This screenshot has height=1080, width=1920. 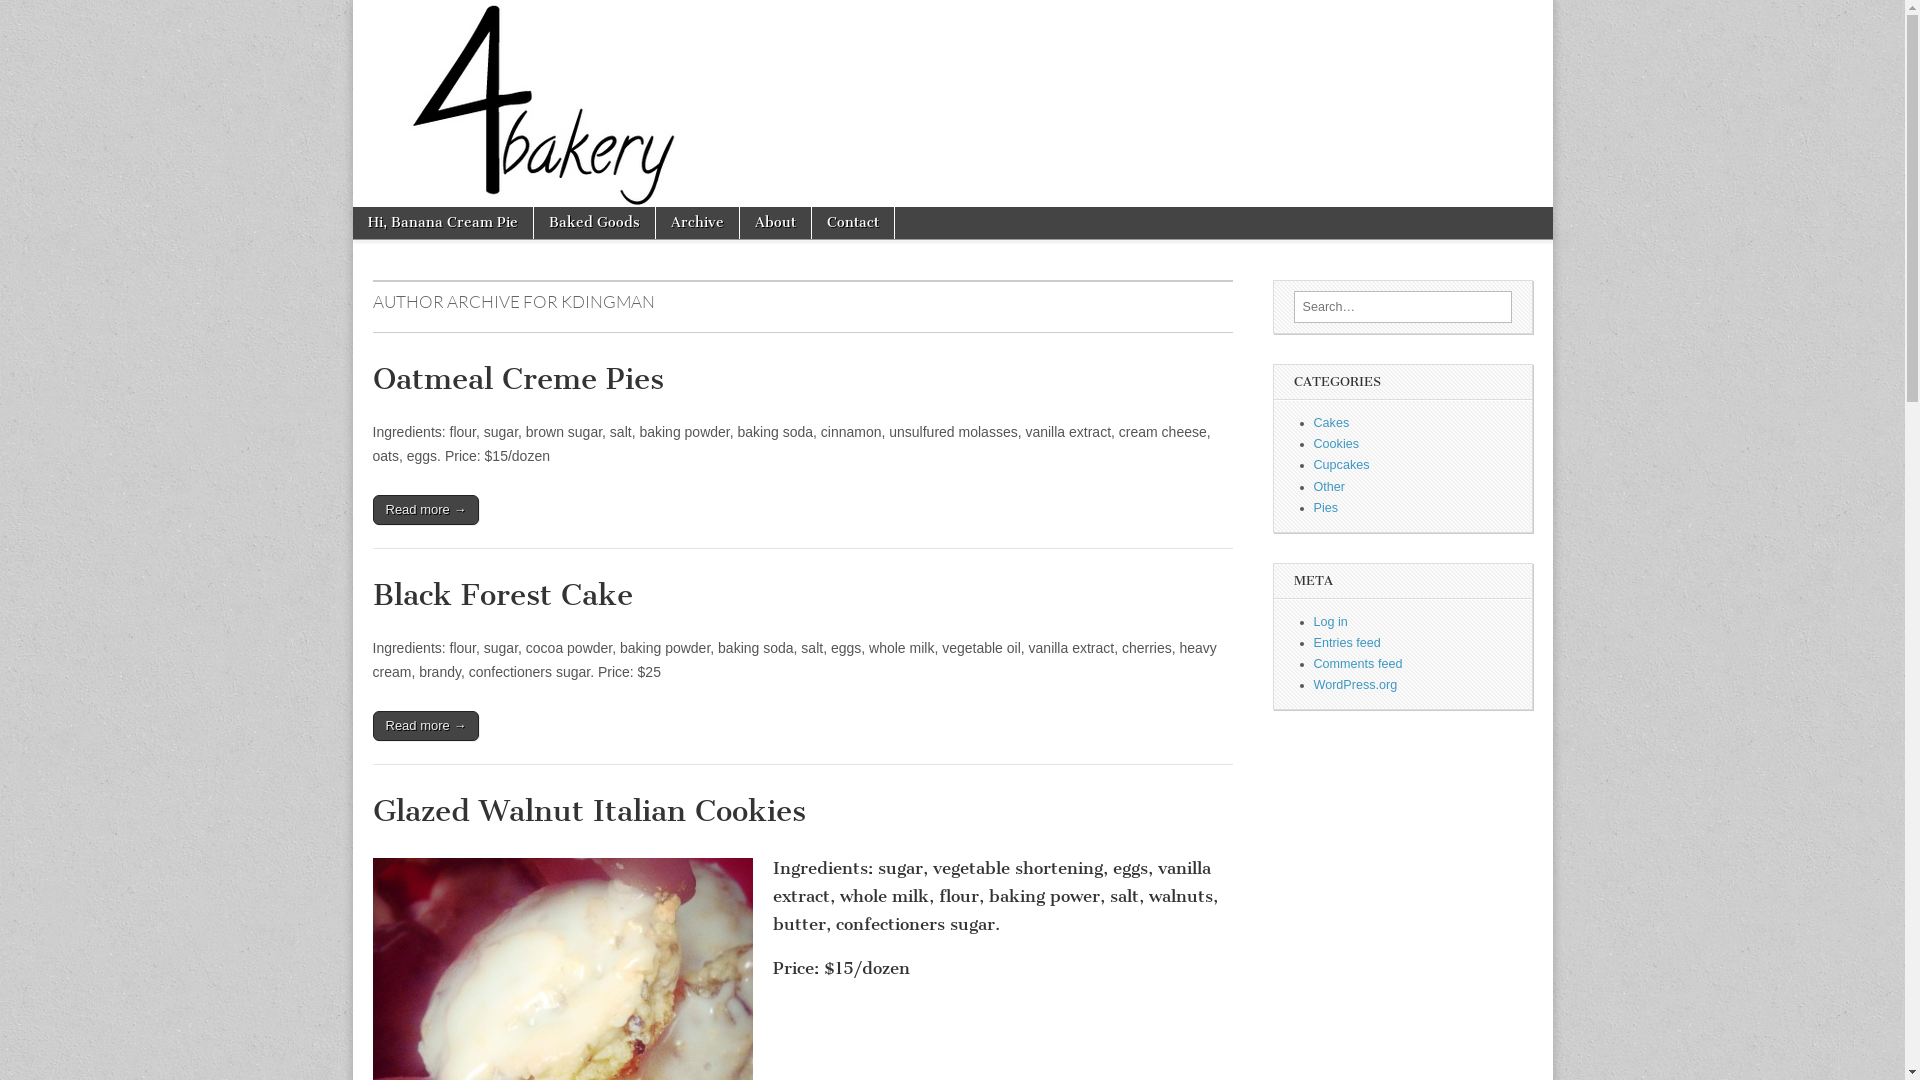 What do you see at coordinates (1332, 423) in the screenshot?
I see `Cakes` at bounding box center [1332, 423].